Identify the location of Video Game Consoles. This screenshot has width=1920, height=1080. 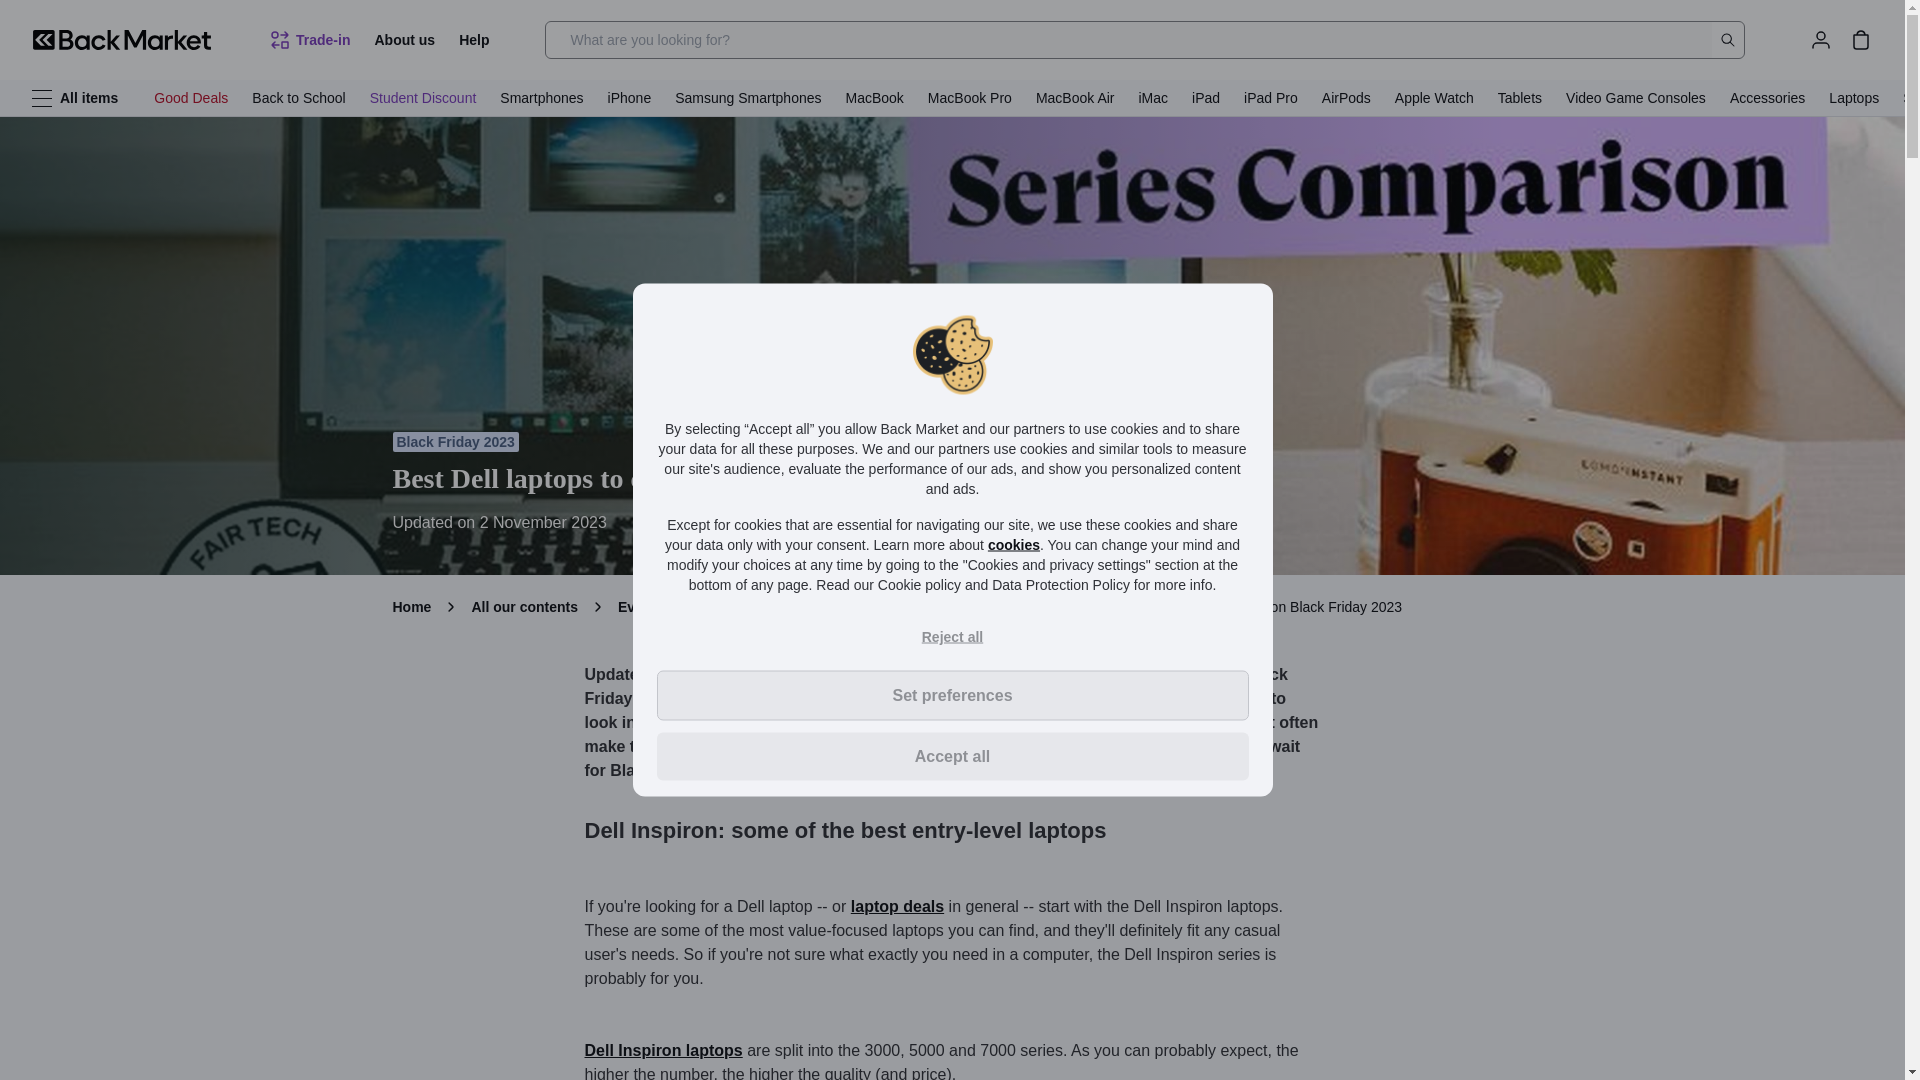
(1636, 98).